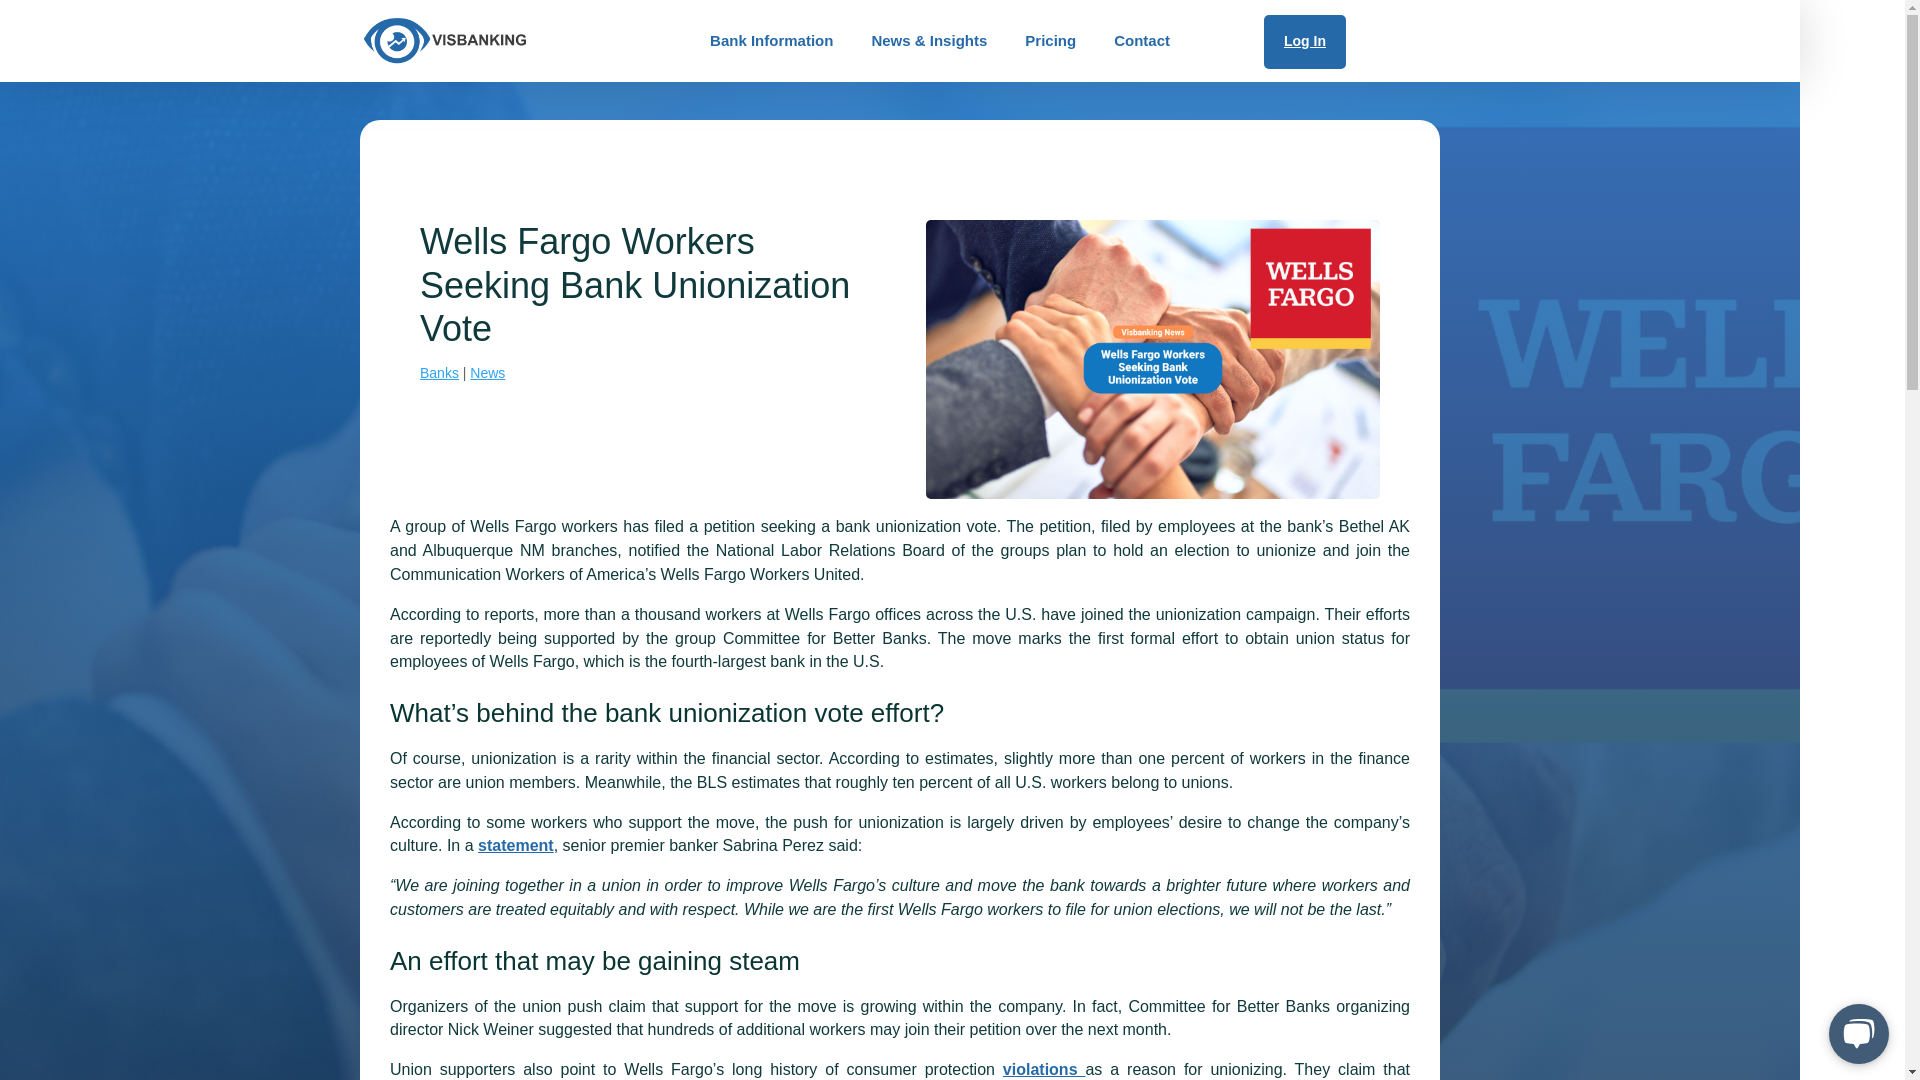  What do you see at coordinates (1152, 359) in the screenshot?
I see `visbanking news` at bounding box center [1152, 359].